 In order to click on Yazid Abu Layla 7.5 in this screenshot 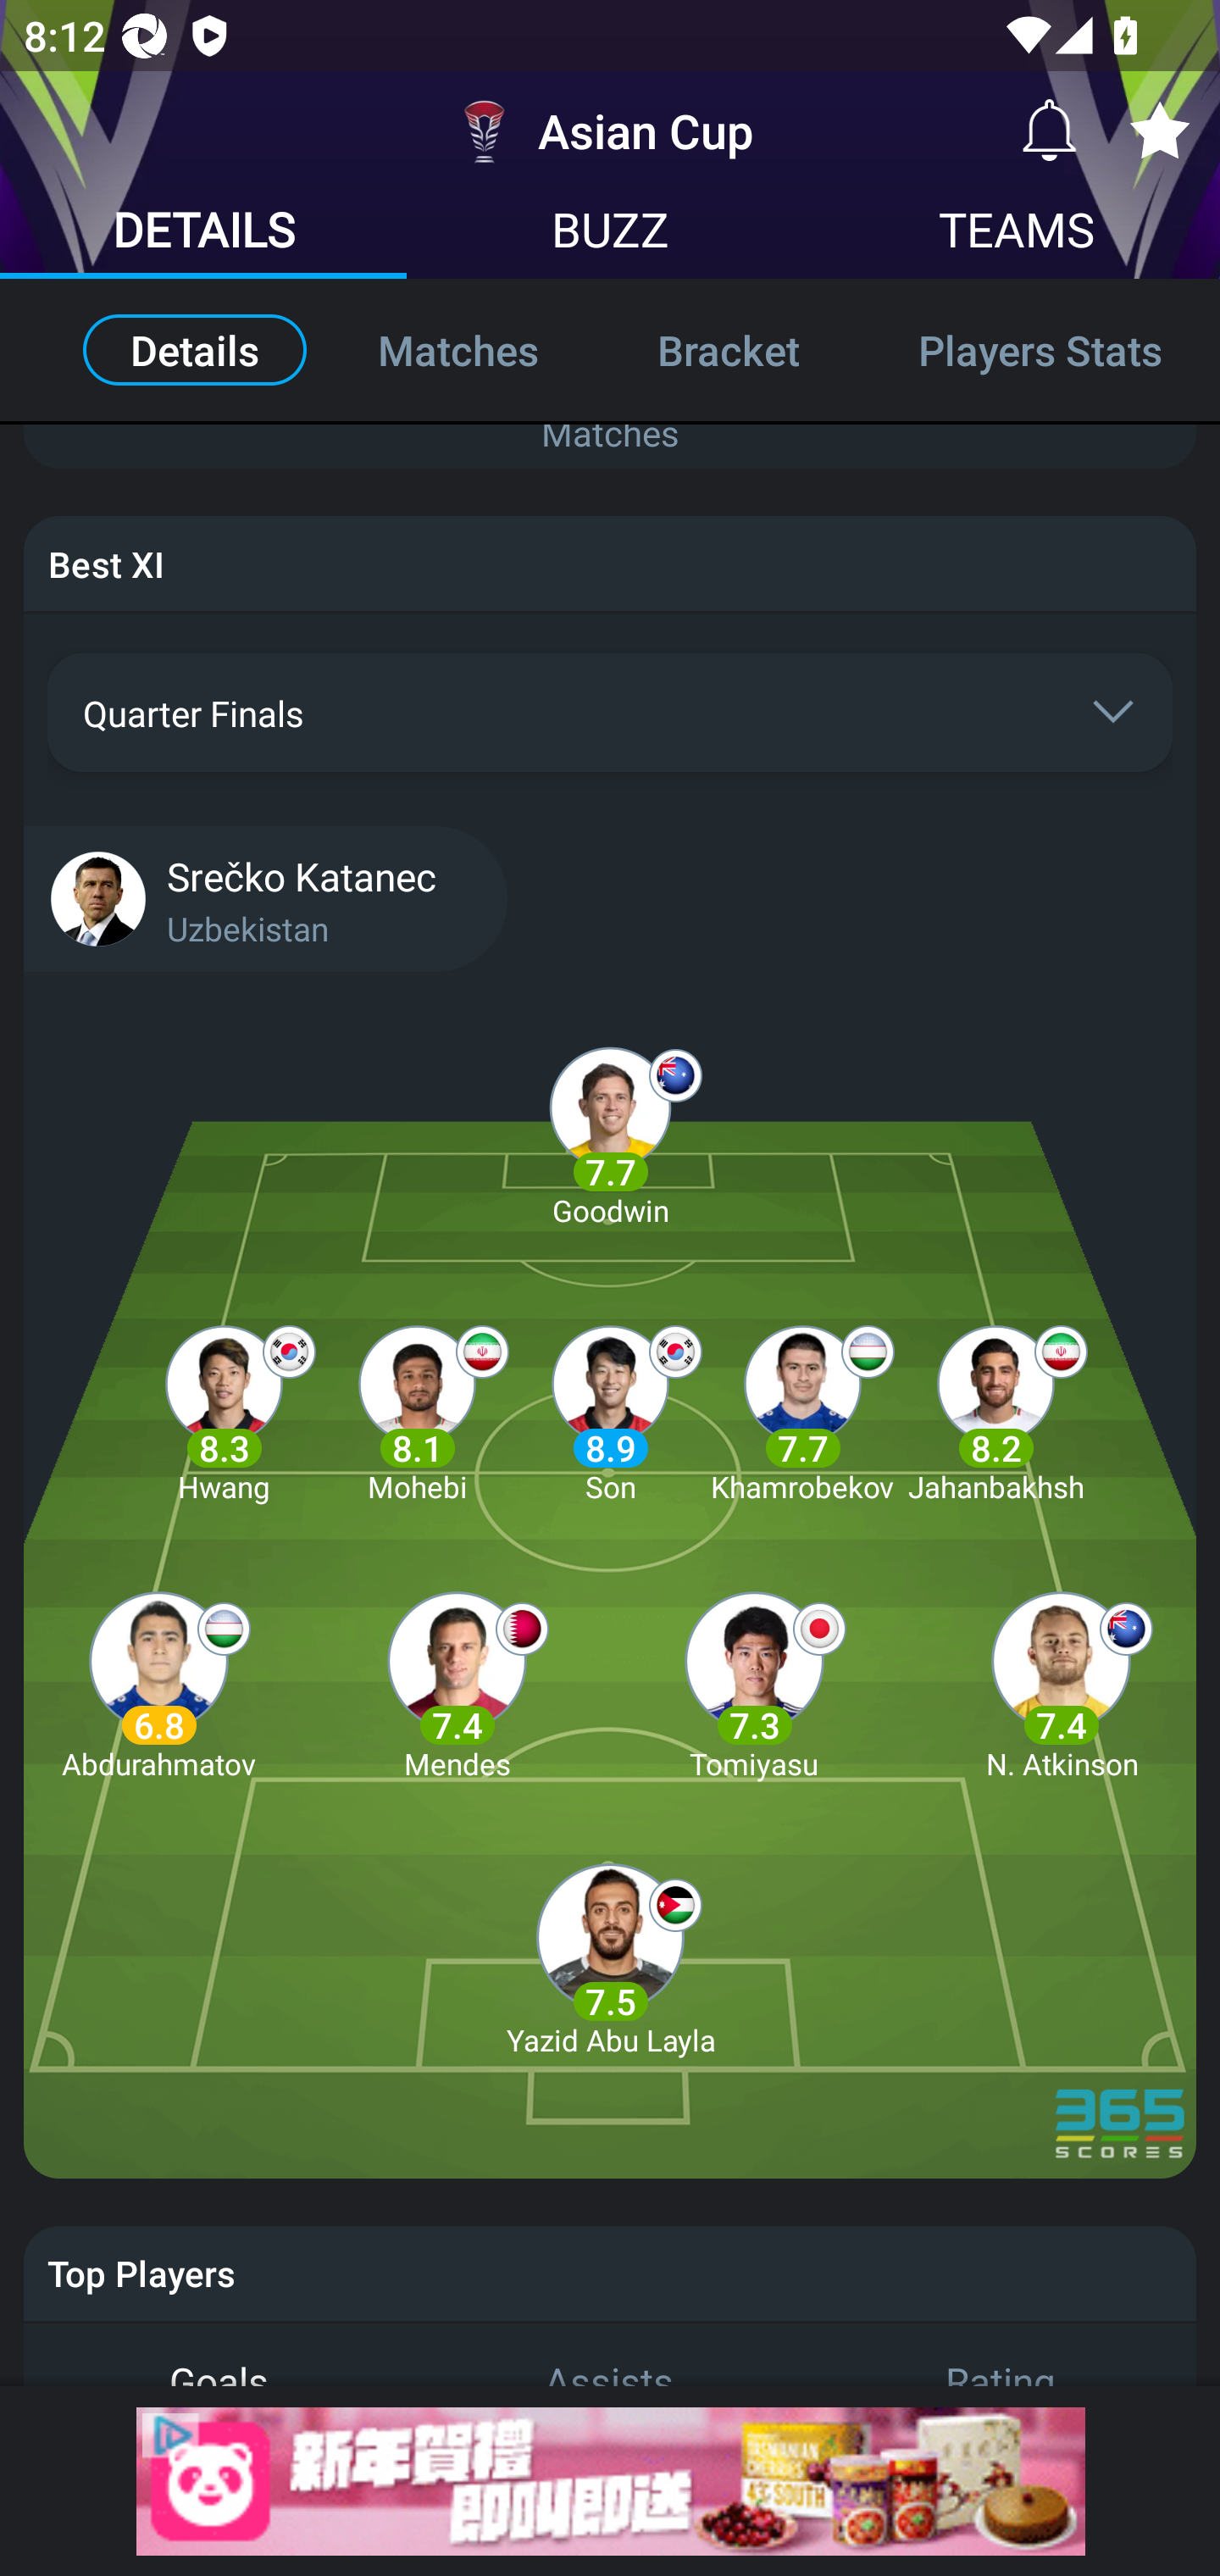, I will do `click(610, 1961)`.